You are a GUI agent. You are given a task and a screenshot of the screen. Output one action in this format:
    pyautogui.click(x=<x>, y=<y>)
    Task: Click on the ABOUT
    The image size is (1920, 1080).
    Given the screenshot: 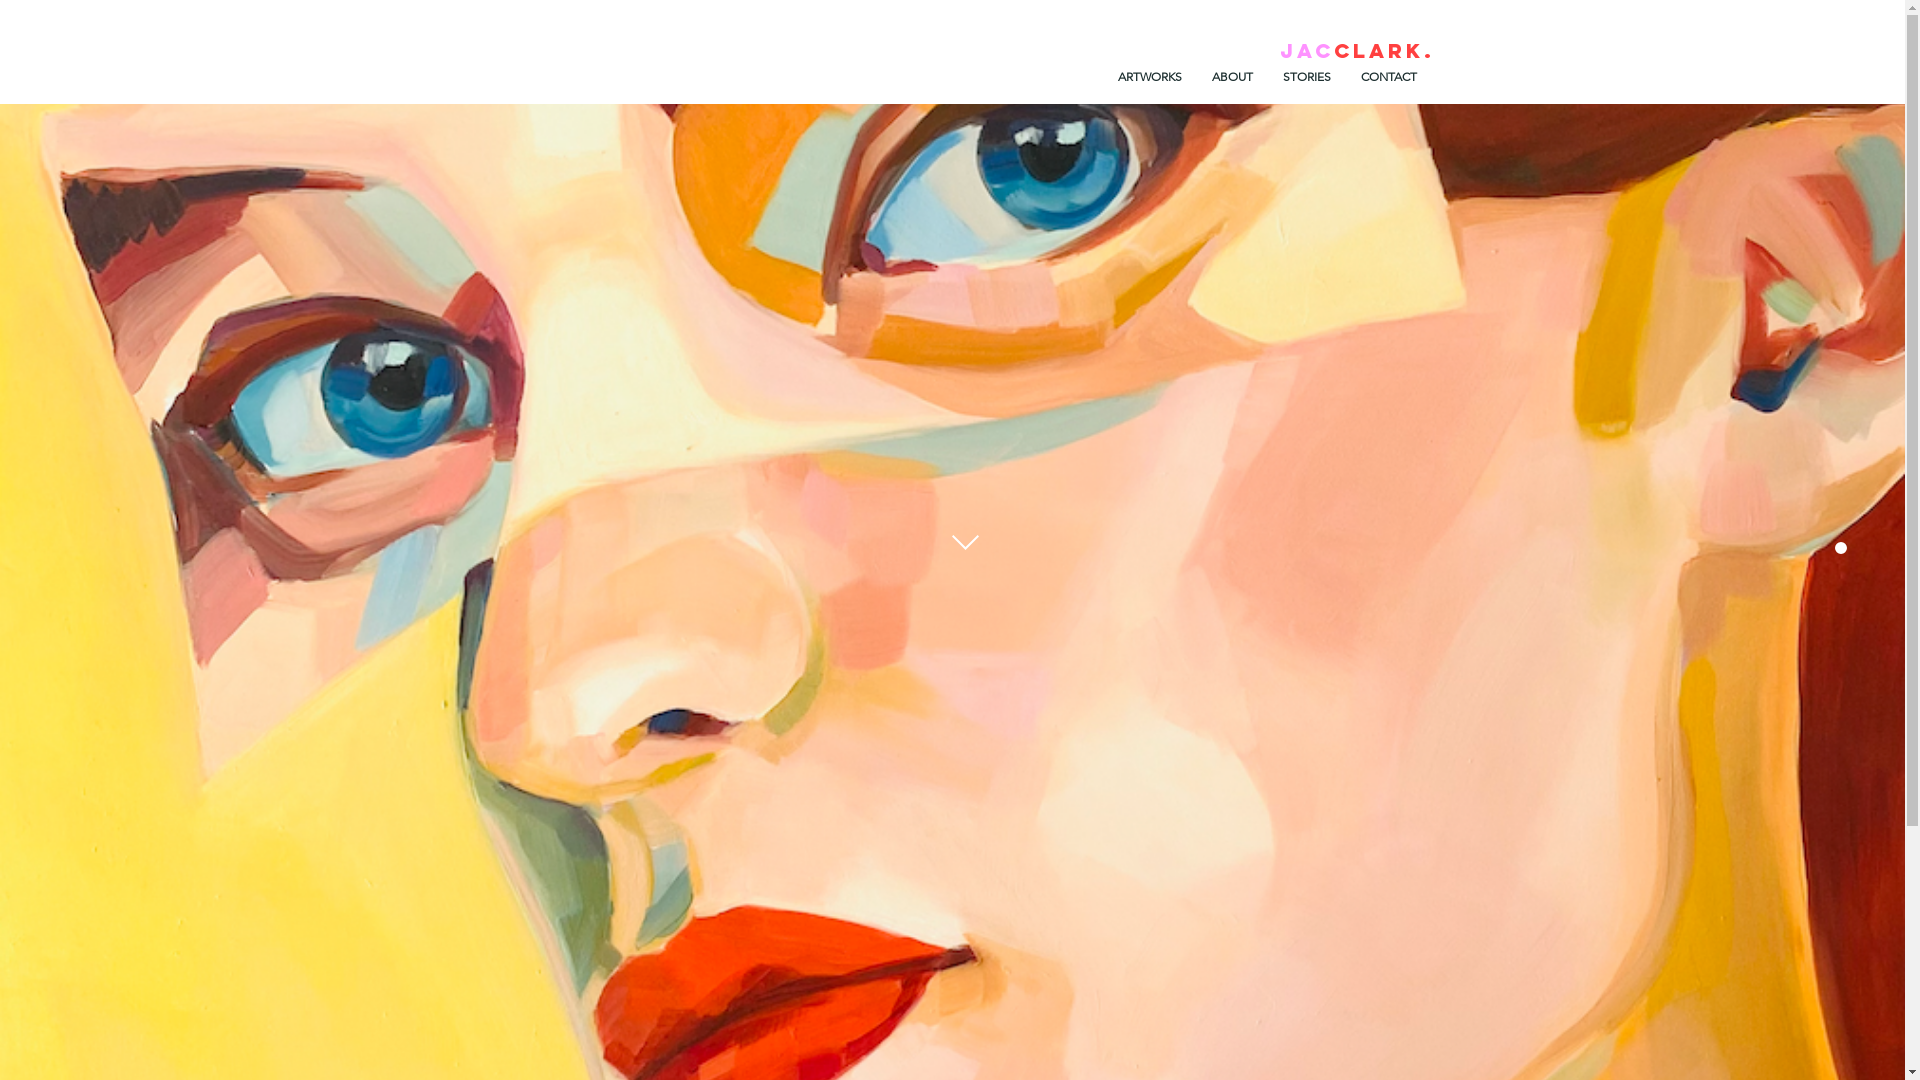 What is the action you would take?
    pyautogui.click(x=1232, y=77)
    